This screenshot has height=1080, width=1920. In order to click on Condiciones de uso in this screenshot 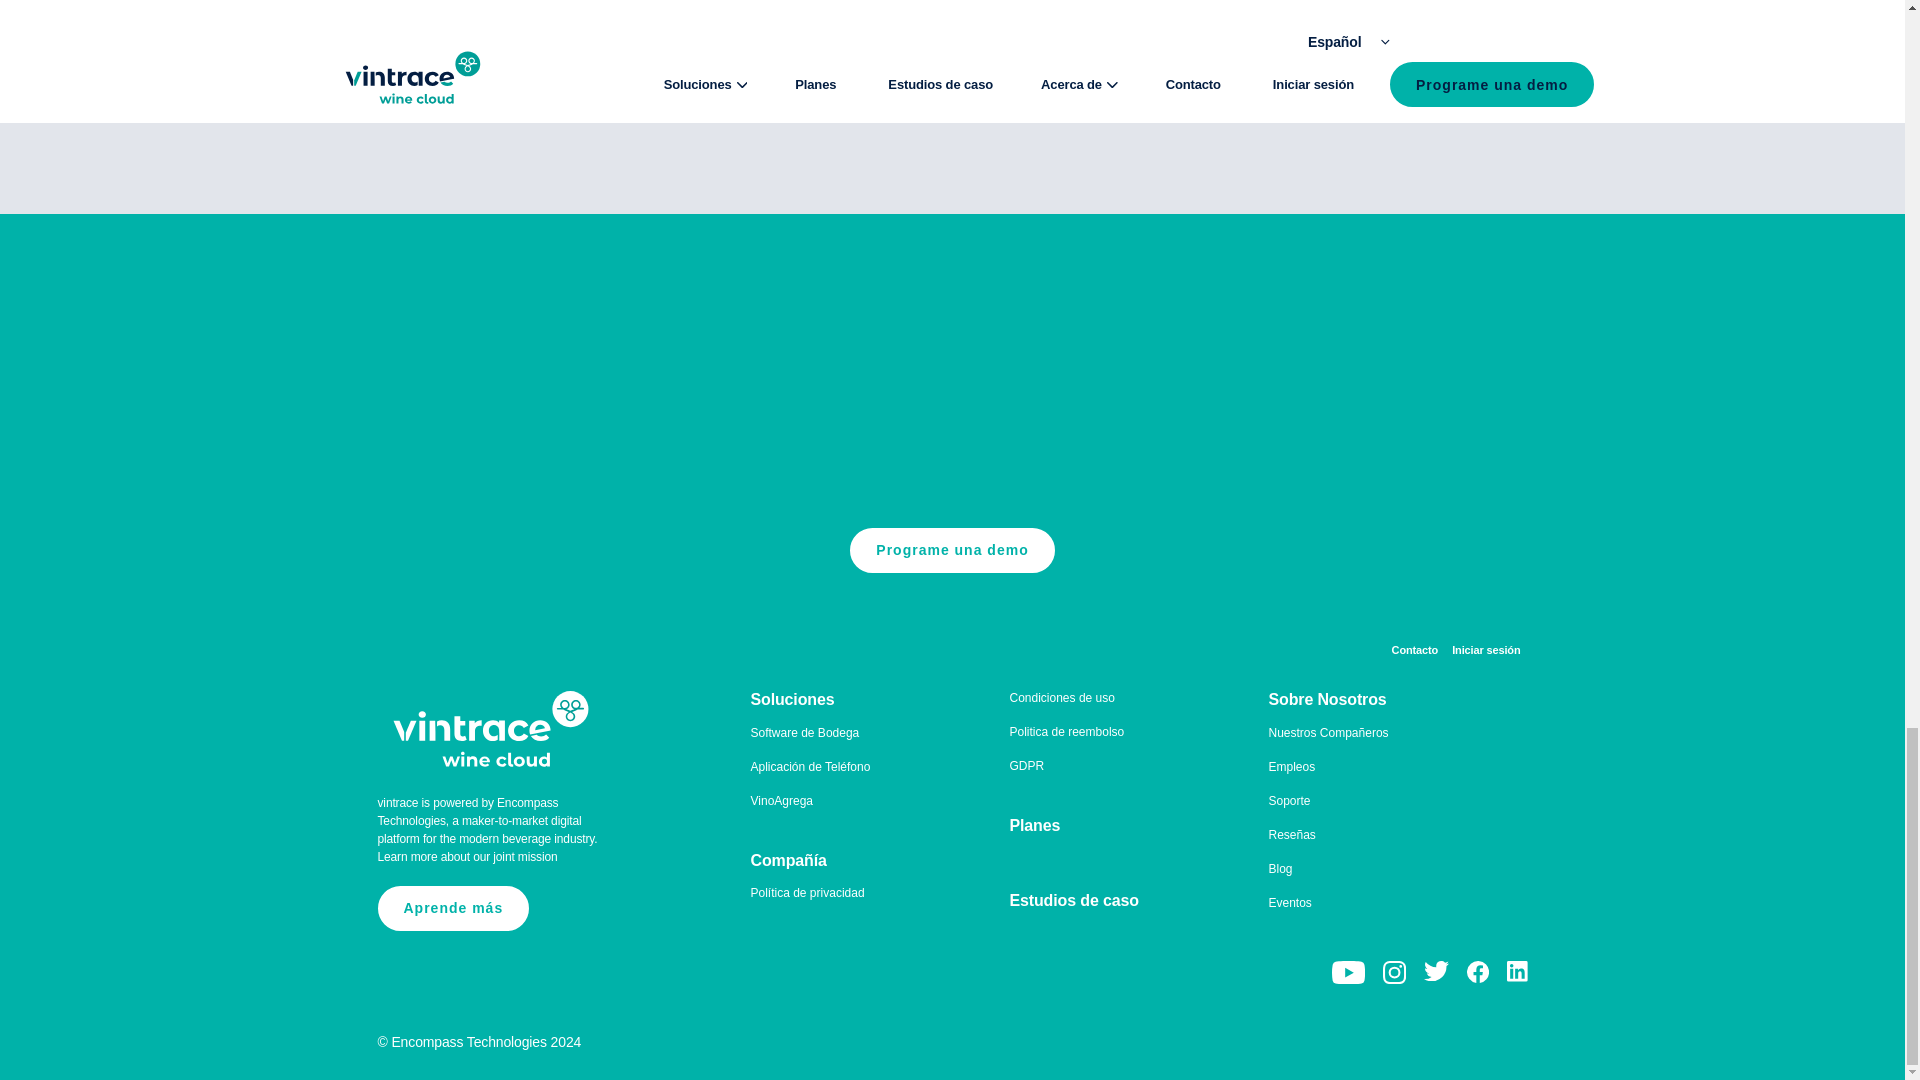, I will do `click(1062, 698)`.